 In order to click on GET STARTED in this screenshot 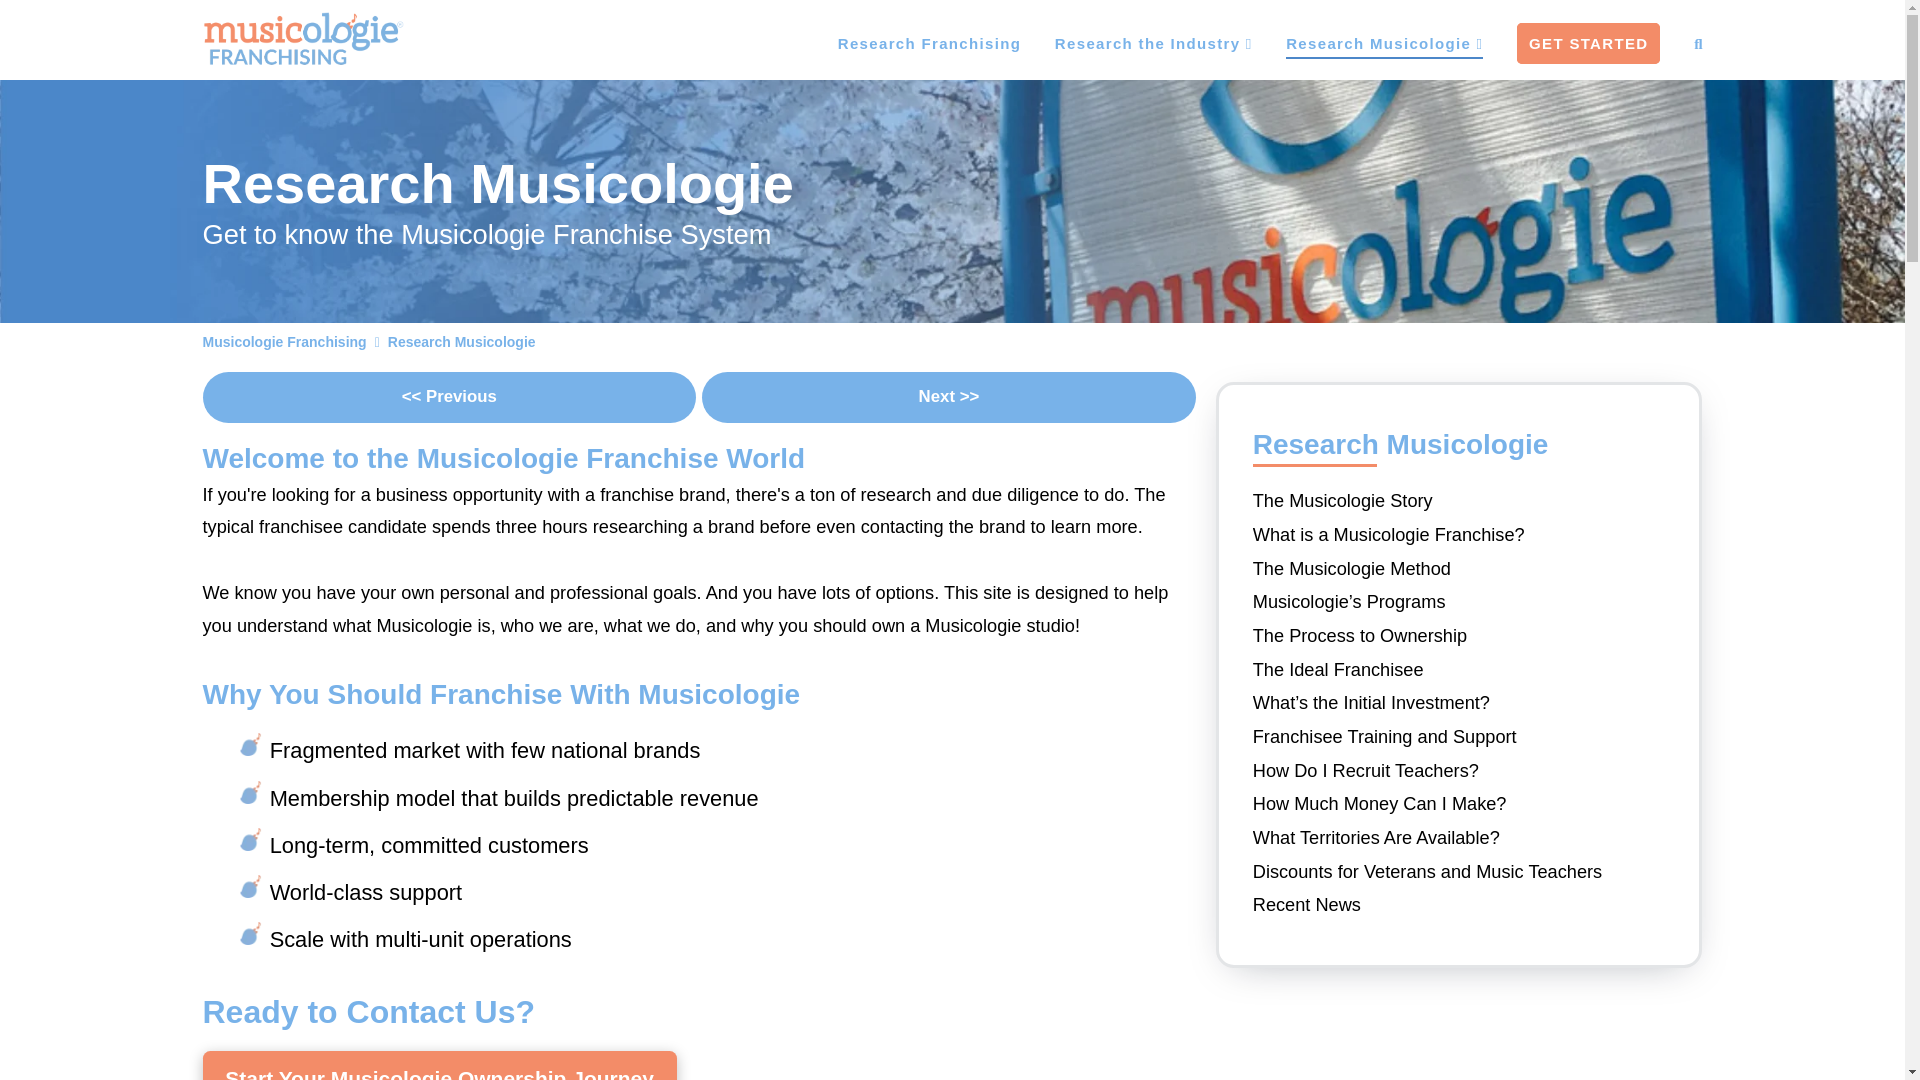, I will do `click(1570, 40)`.